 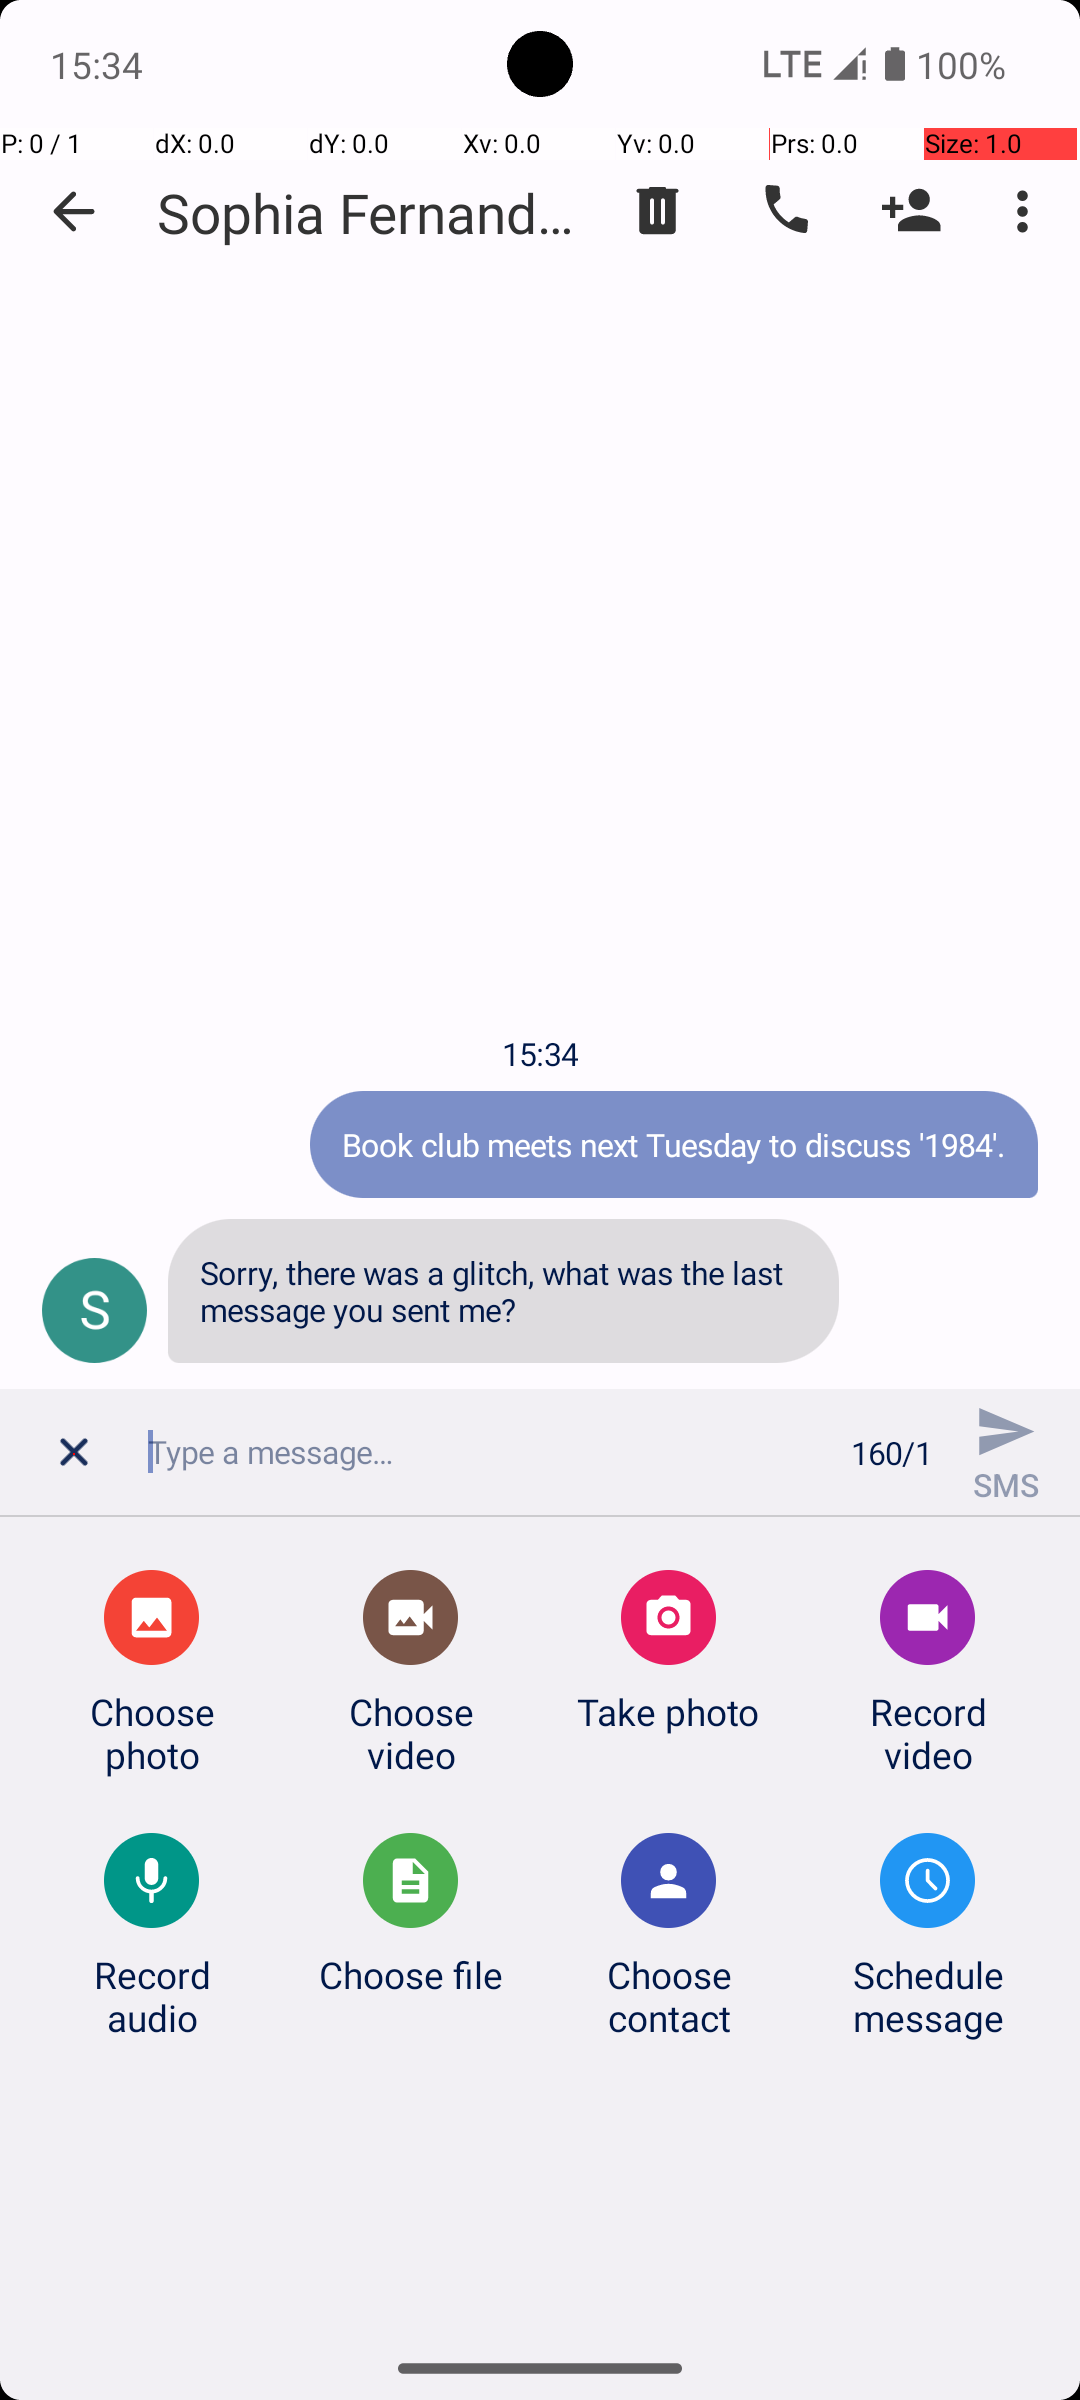 I want to click on 160/1, so click(x=892, y=1452).